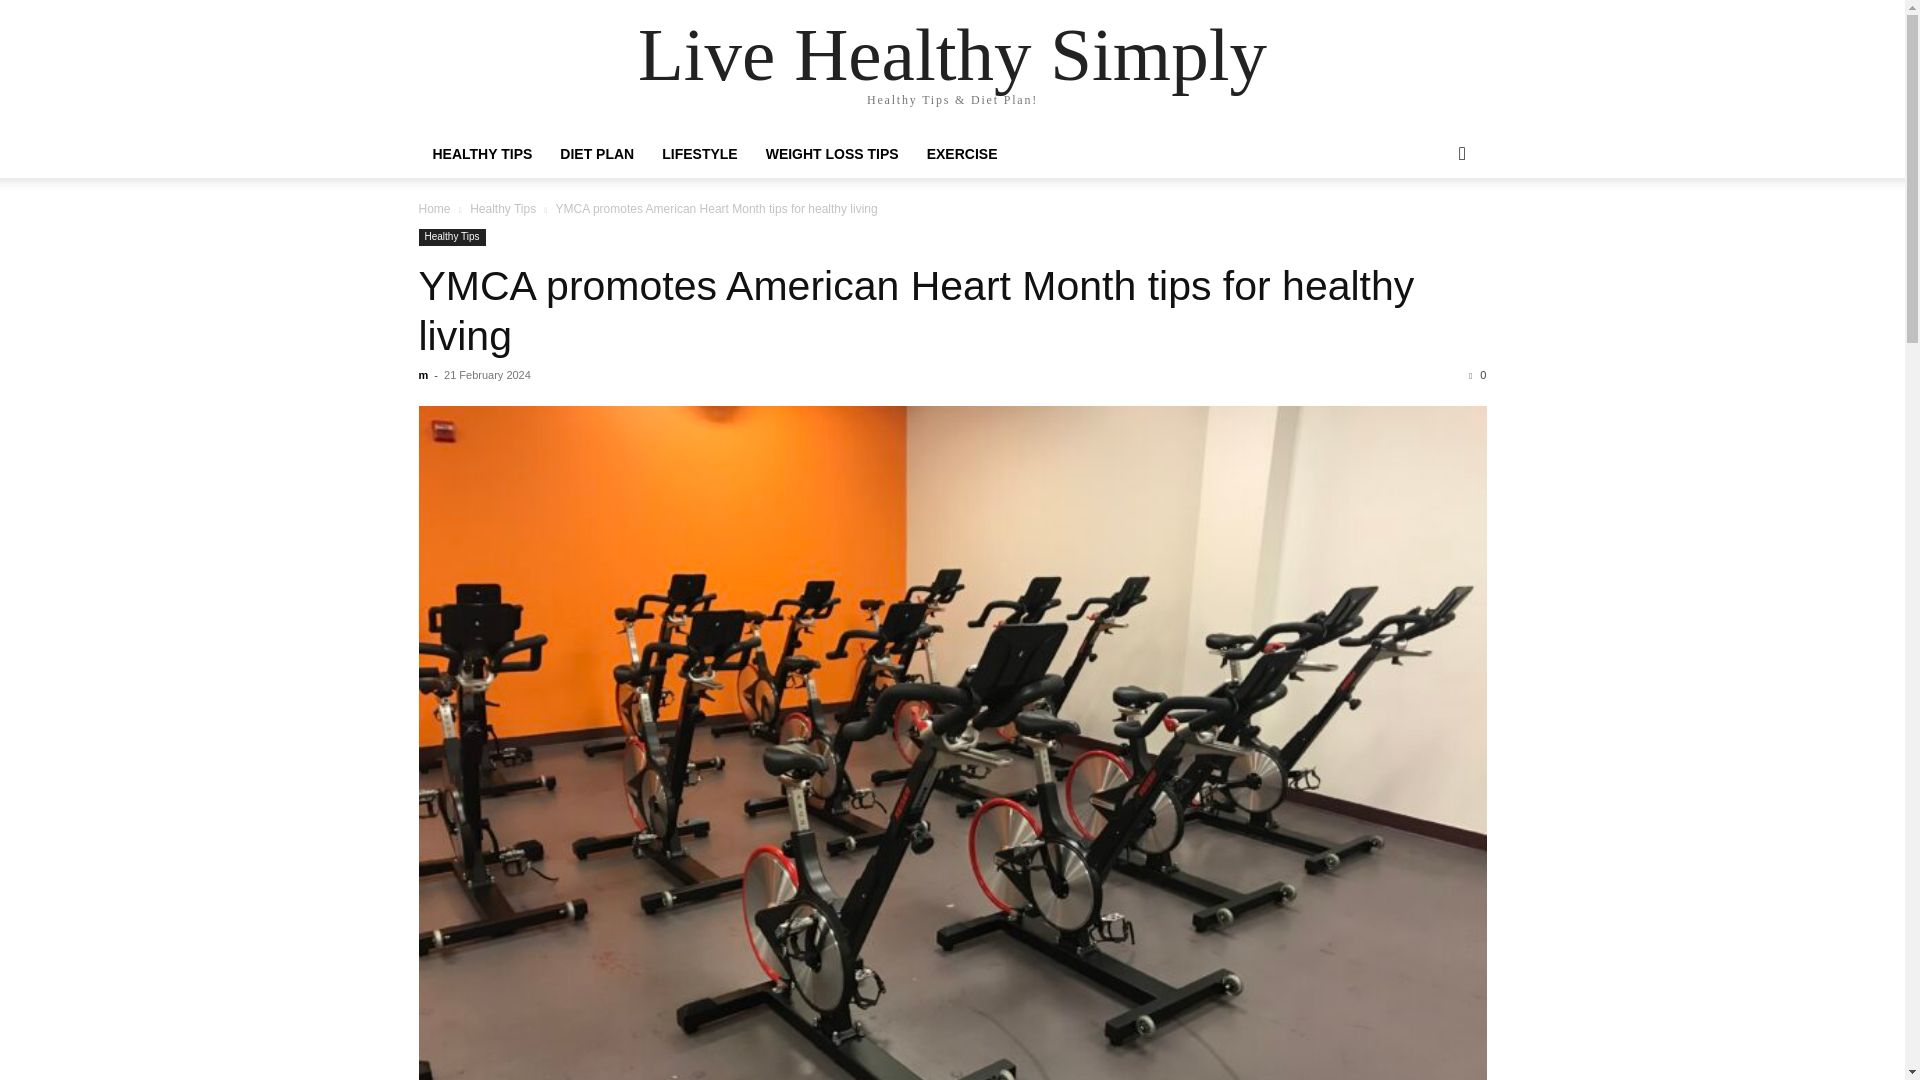 Image resolution: width=1920 pixels, height=1080 pixels. Describe the element at coordinates (952, 54) in the screenshot. I see `Live Healthy Simply` at that location.